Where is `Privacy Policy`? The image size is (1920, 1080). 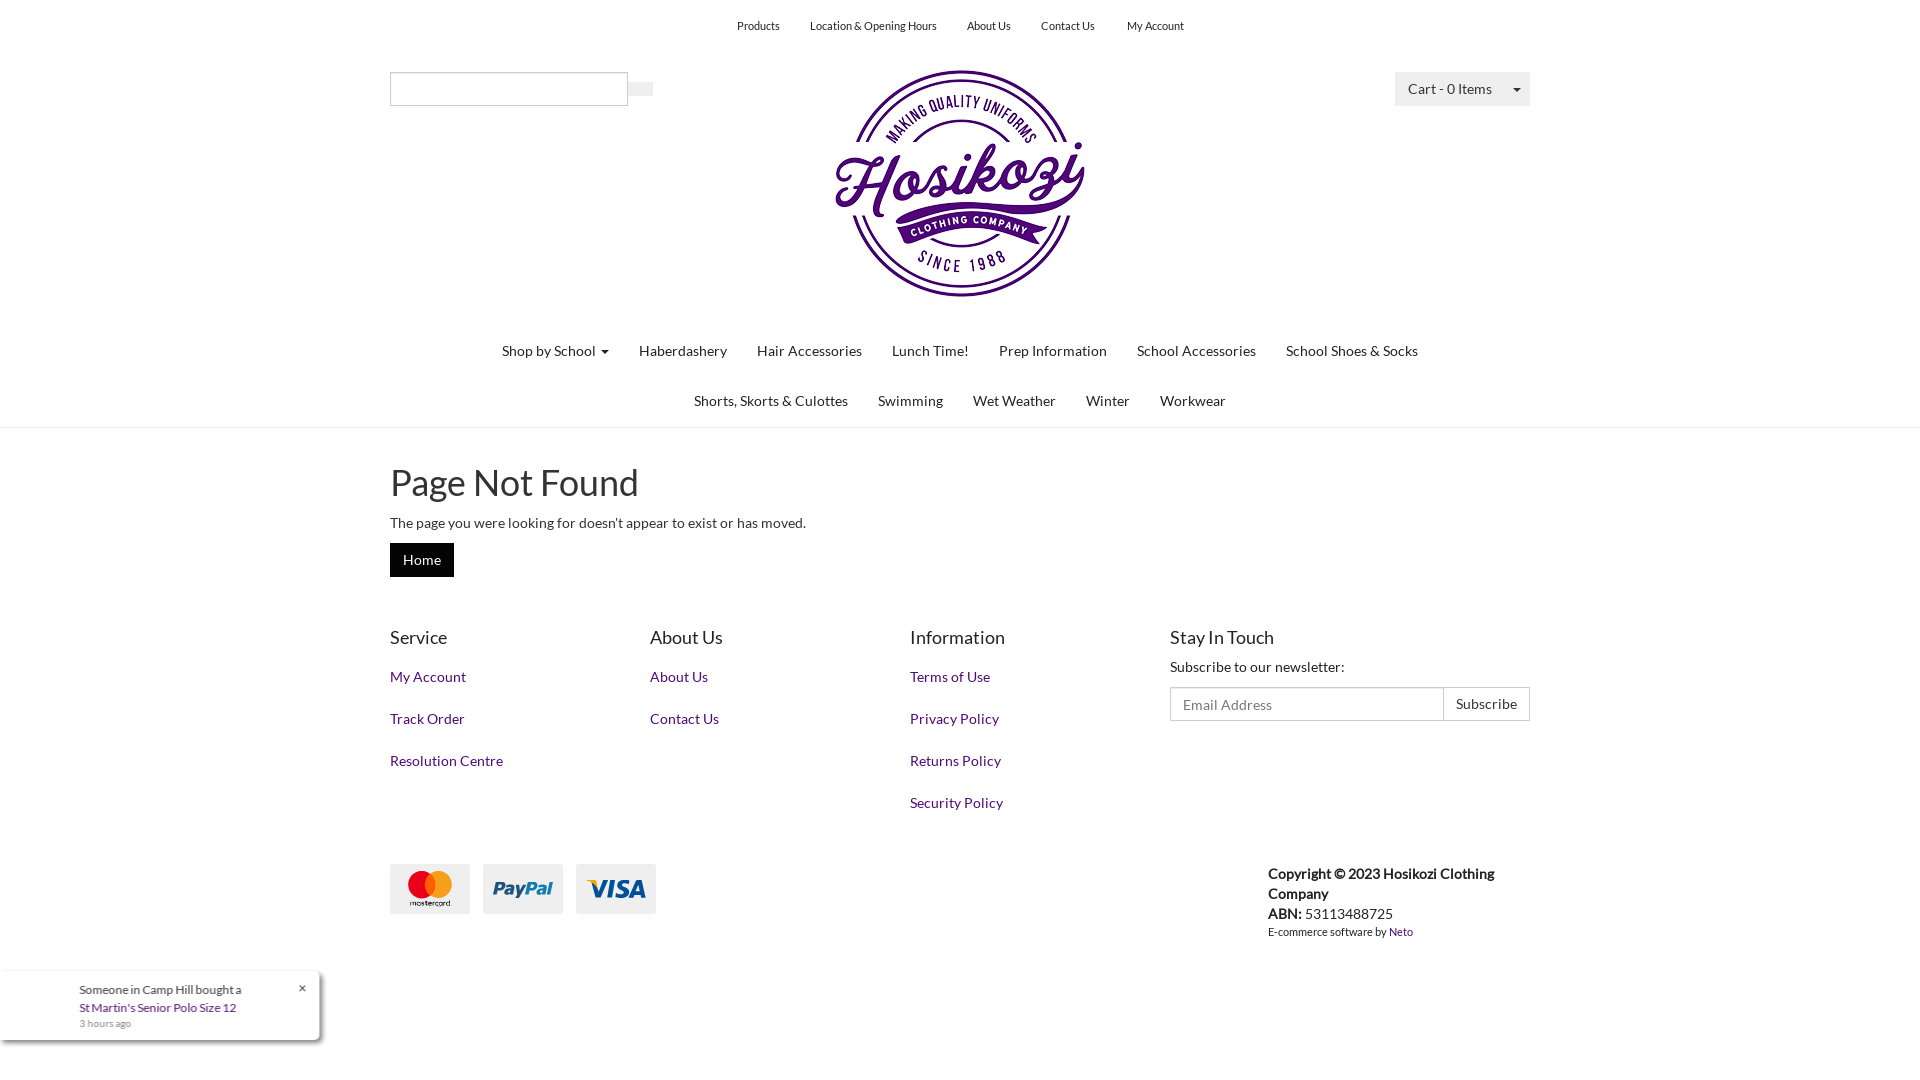 Privacy Policy is located at coordinates (1018, 719).